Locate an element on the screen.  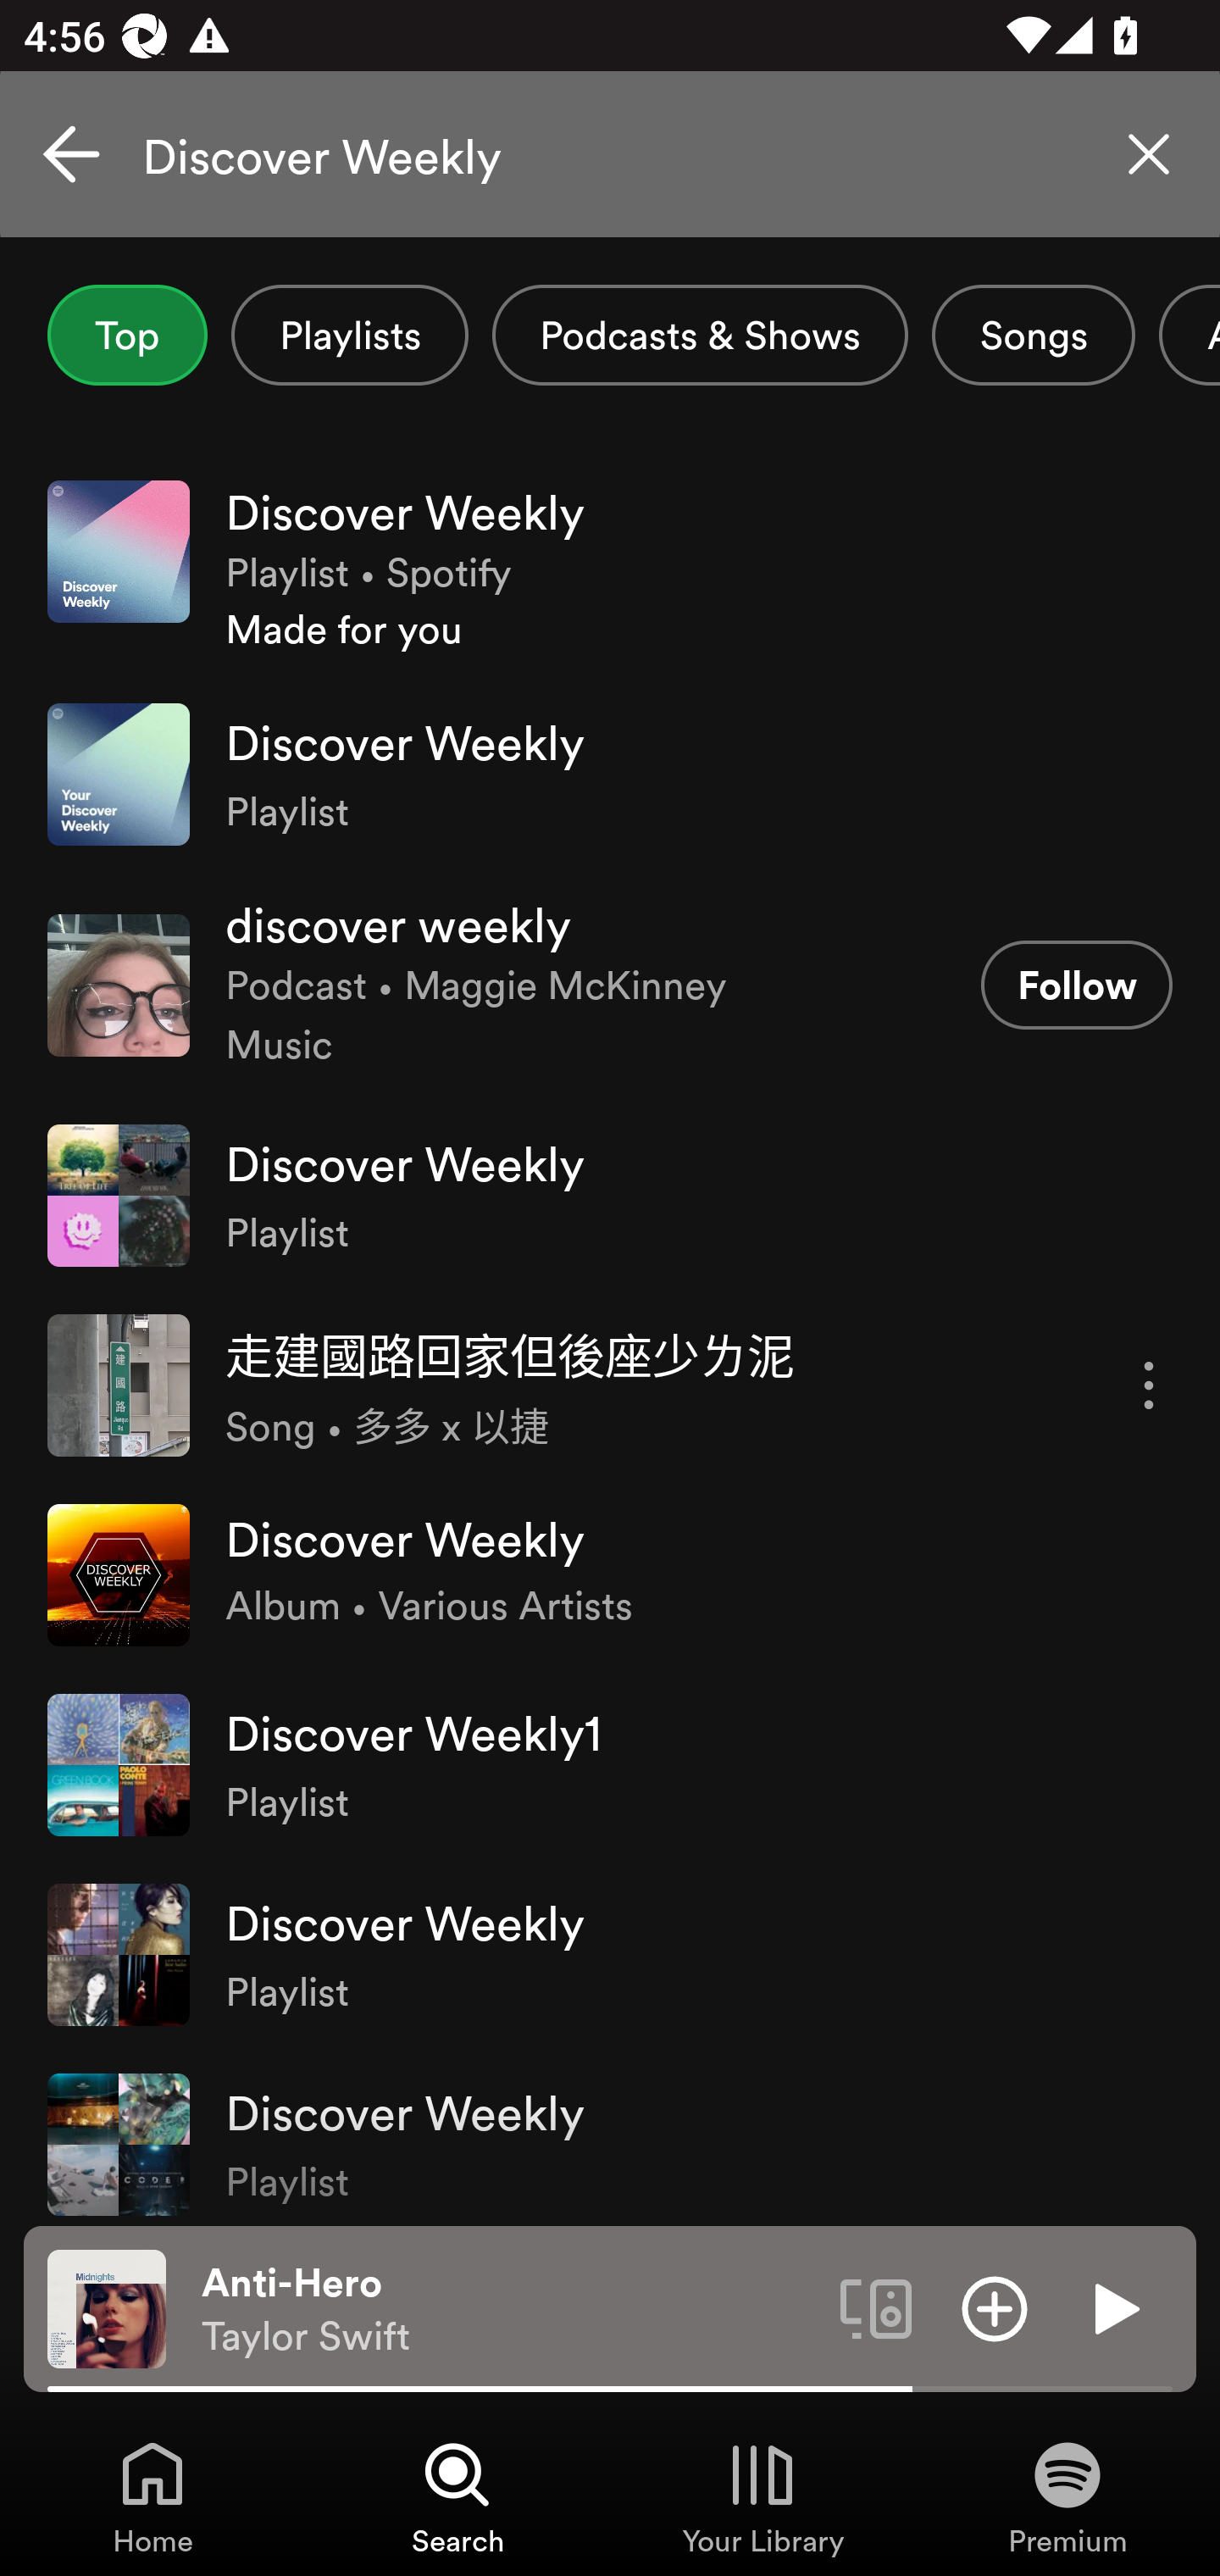
Home, Tab 1 of 4 Home Home is located at coordinates (152, 2496).